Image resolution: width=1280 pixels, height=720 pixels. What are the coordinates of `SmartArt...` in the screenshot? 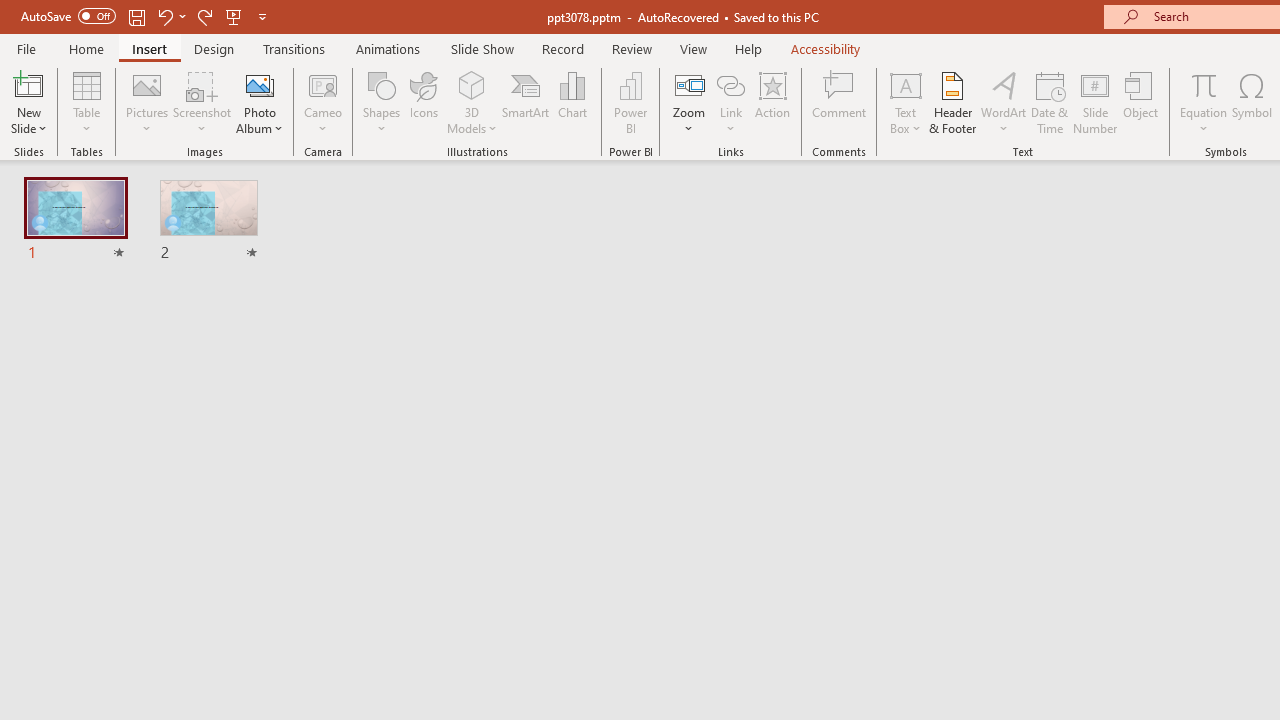 It's located at (526, 102).